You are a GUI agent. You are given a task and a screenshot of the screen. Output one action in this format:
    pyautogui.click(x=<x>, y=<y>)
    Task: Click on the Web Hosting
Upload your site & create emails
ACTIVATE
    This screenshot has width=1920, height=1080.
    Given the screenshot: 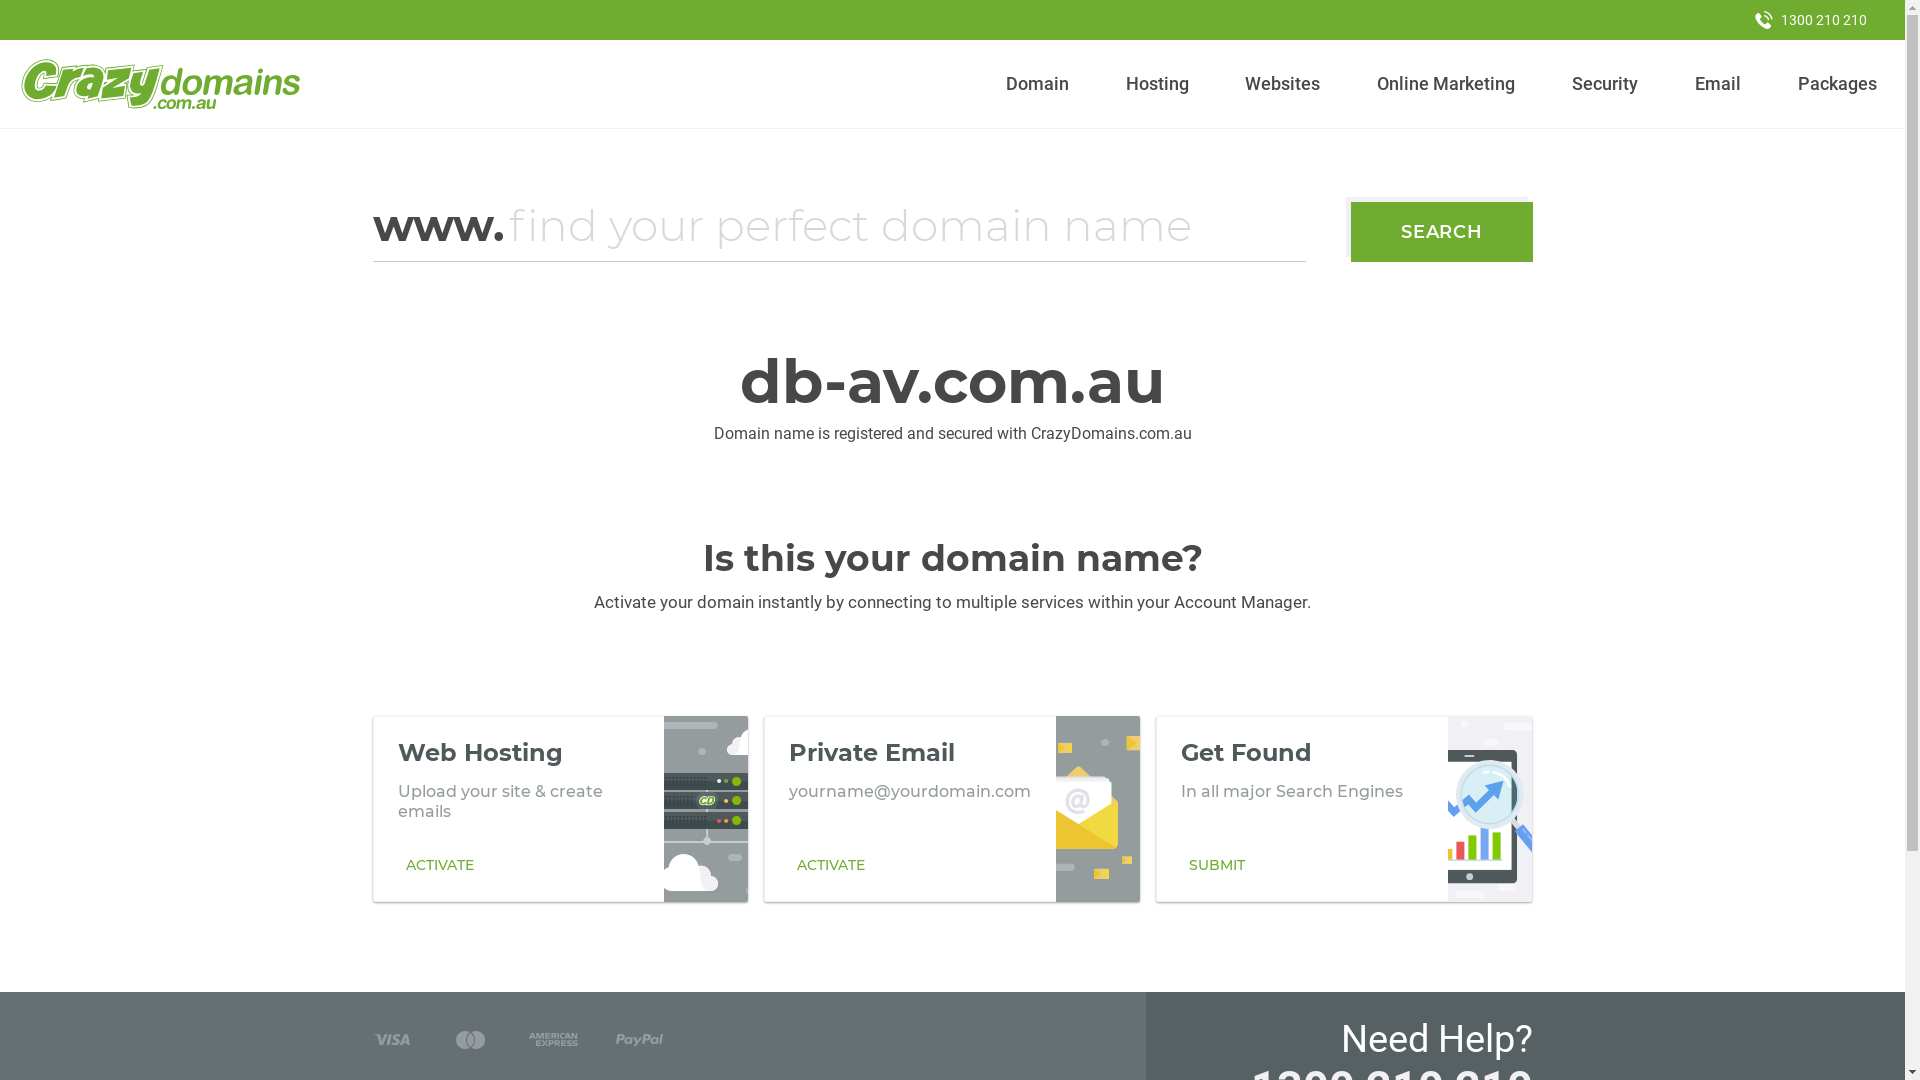 What is the action you would take?
    pyautogui.click(x=560, y=809)
    